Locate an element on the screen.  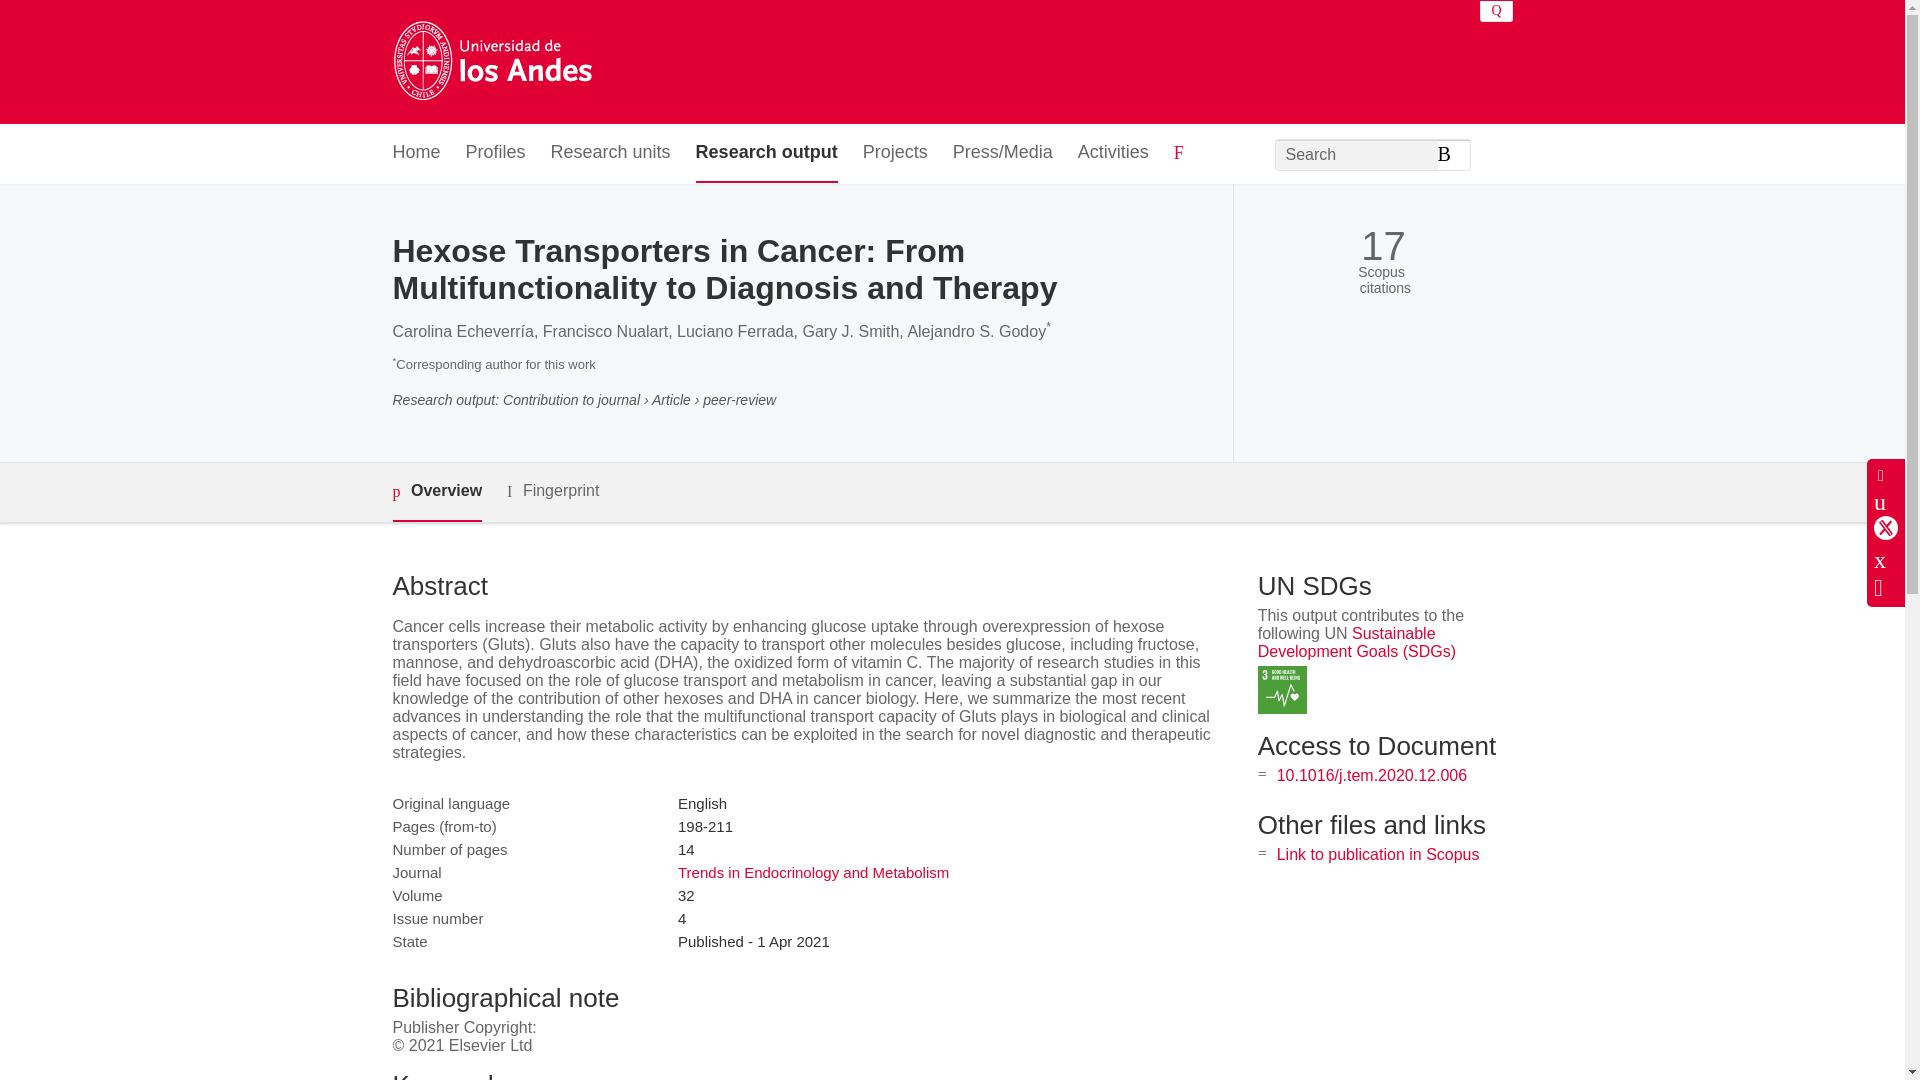
Link to publication in Scopus is located at coordinates (1378, 854).